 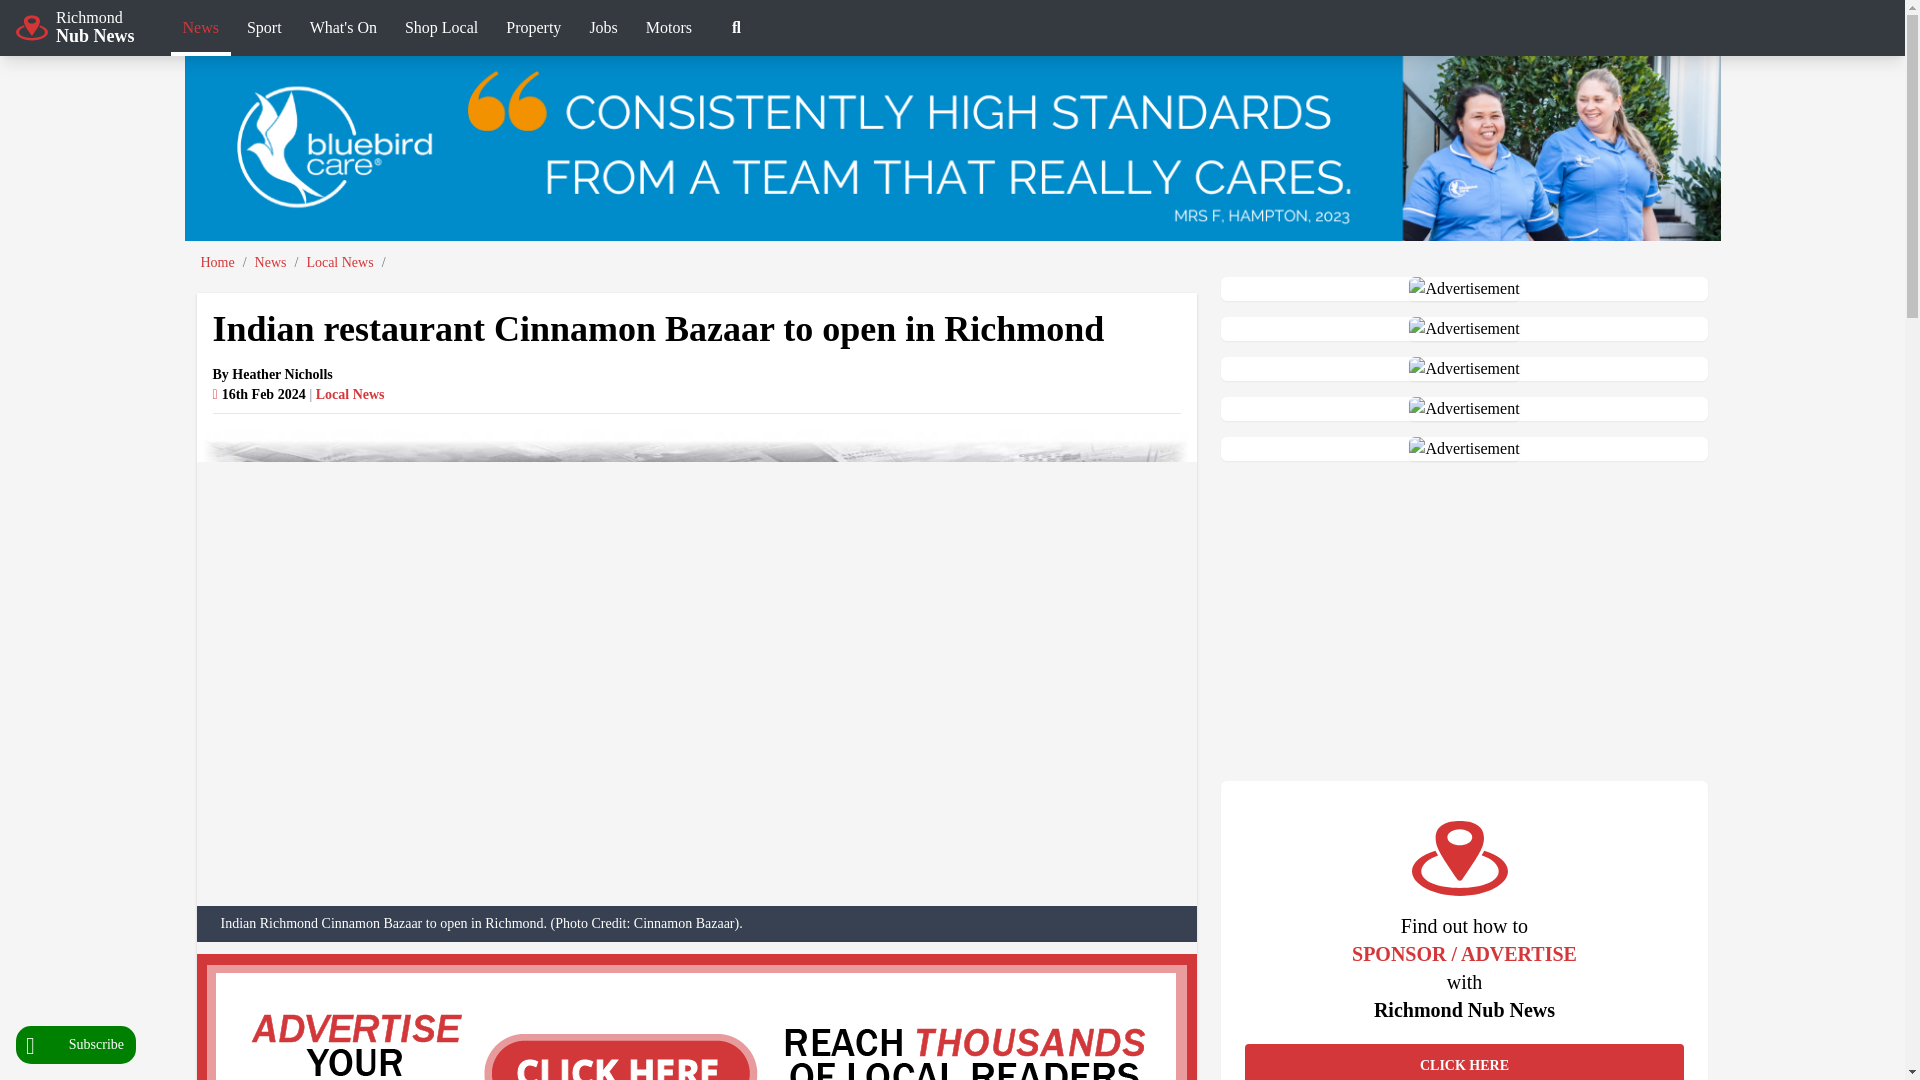 What do you see at coordinates (441, 30) in the screenshot?
I see `Shop Local` at bounding box center [441, 30].